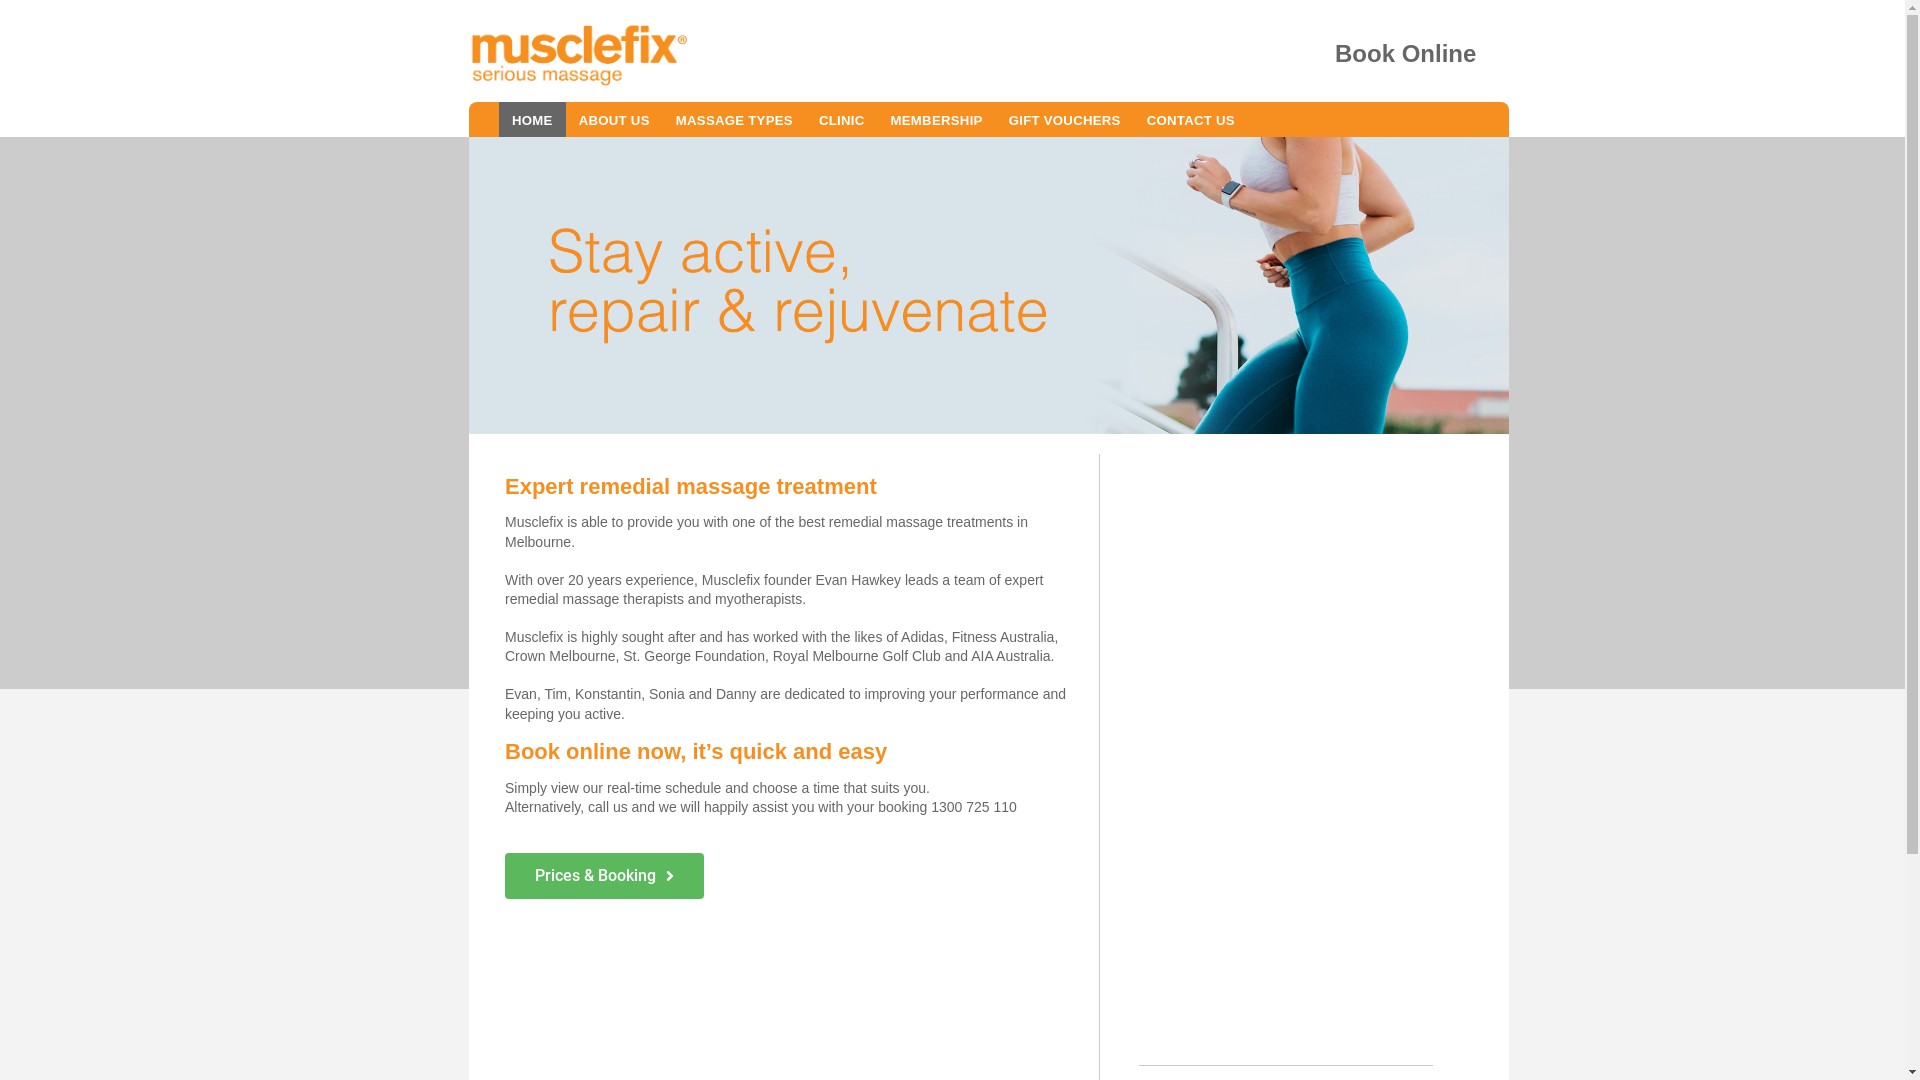 The image size is (1920, 1080). I want to click on HOME, so click(532, 120).